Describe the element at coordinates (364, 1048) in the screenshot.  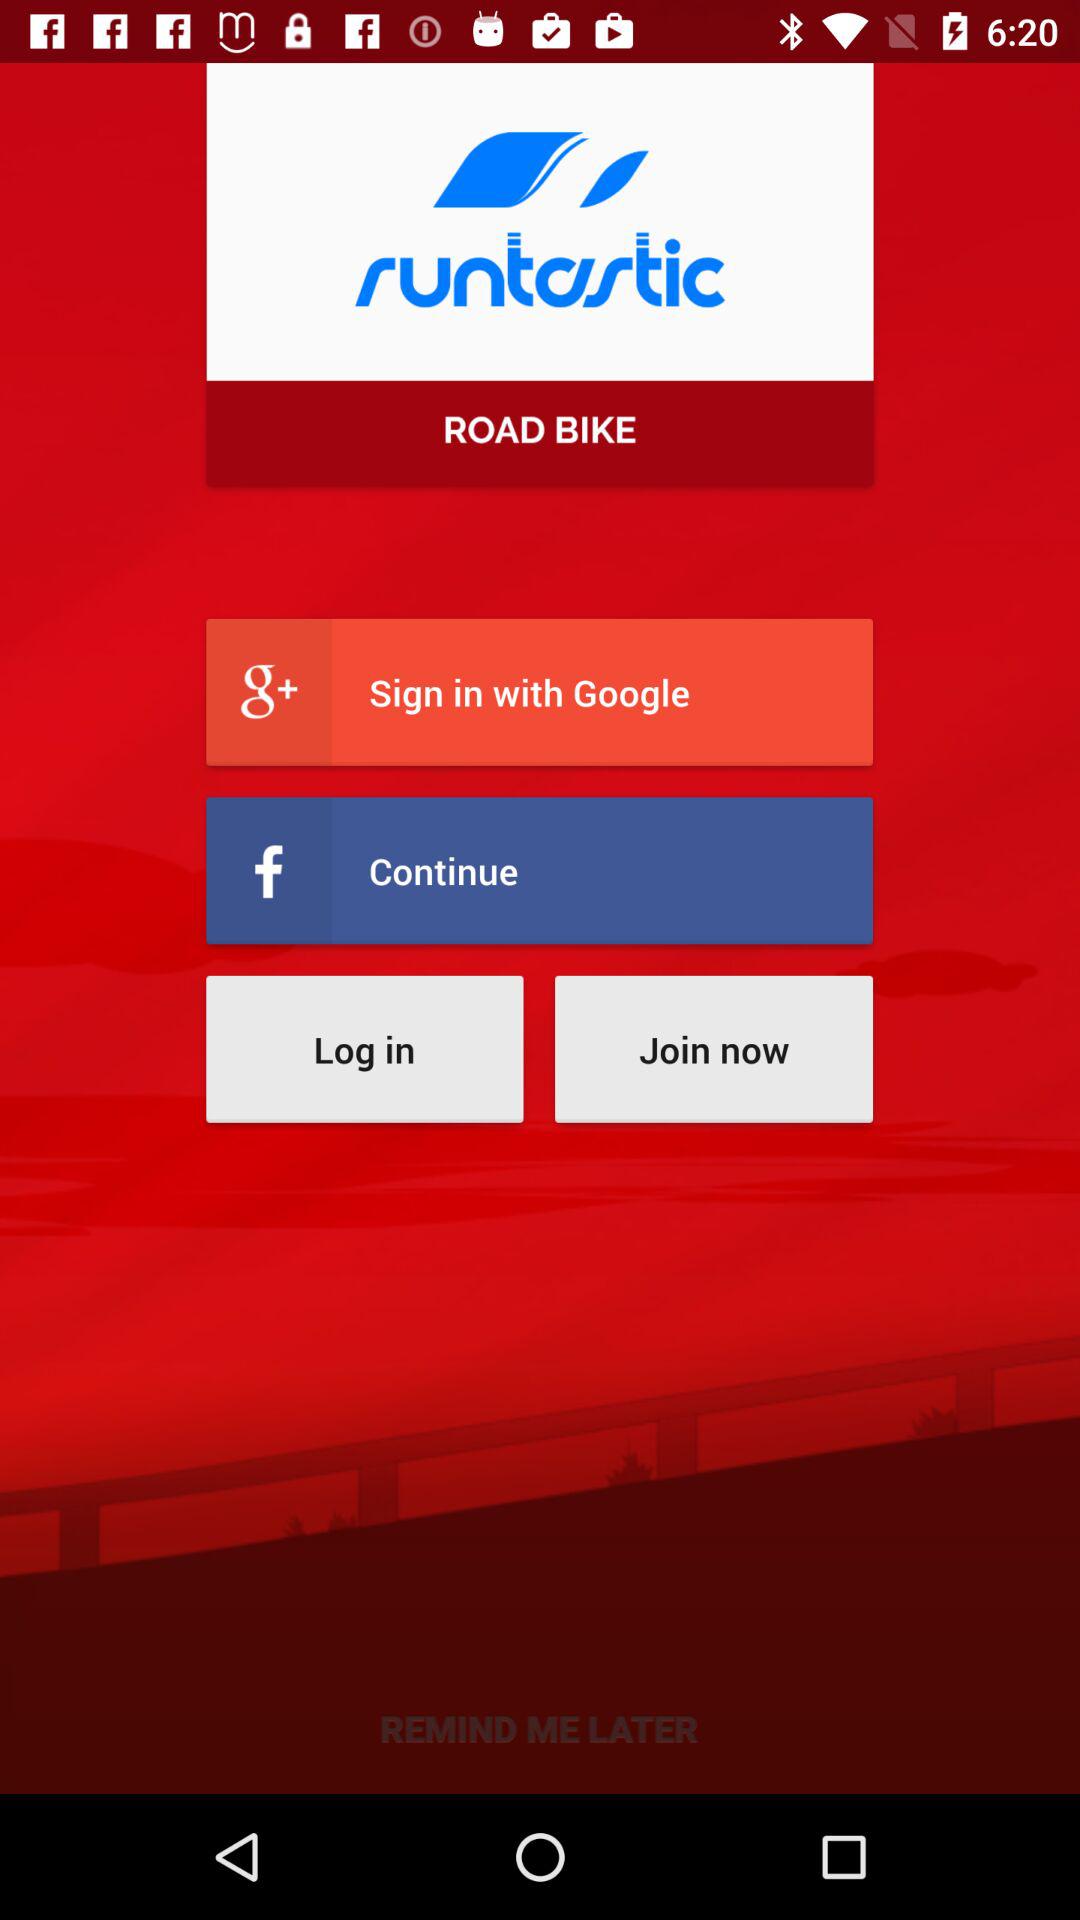
I see `swipe to log in item` at that location.